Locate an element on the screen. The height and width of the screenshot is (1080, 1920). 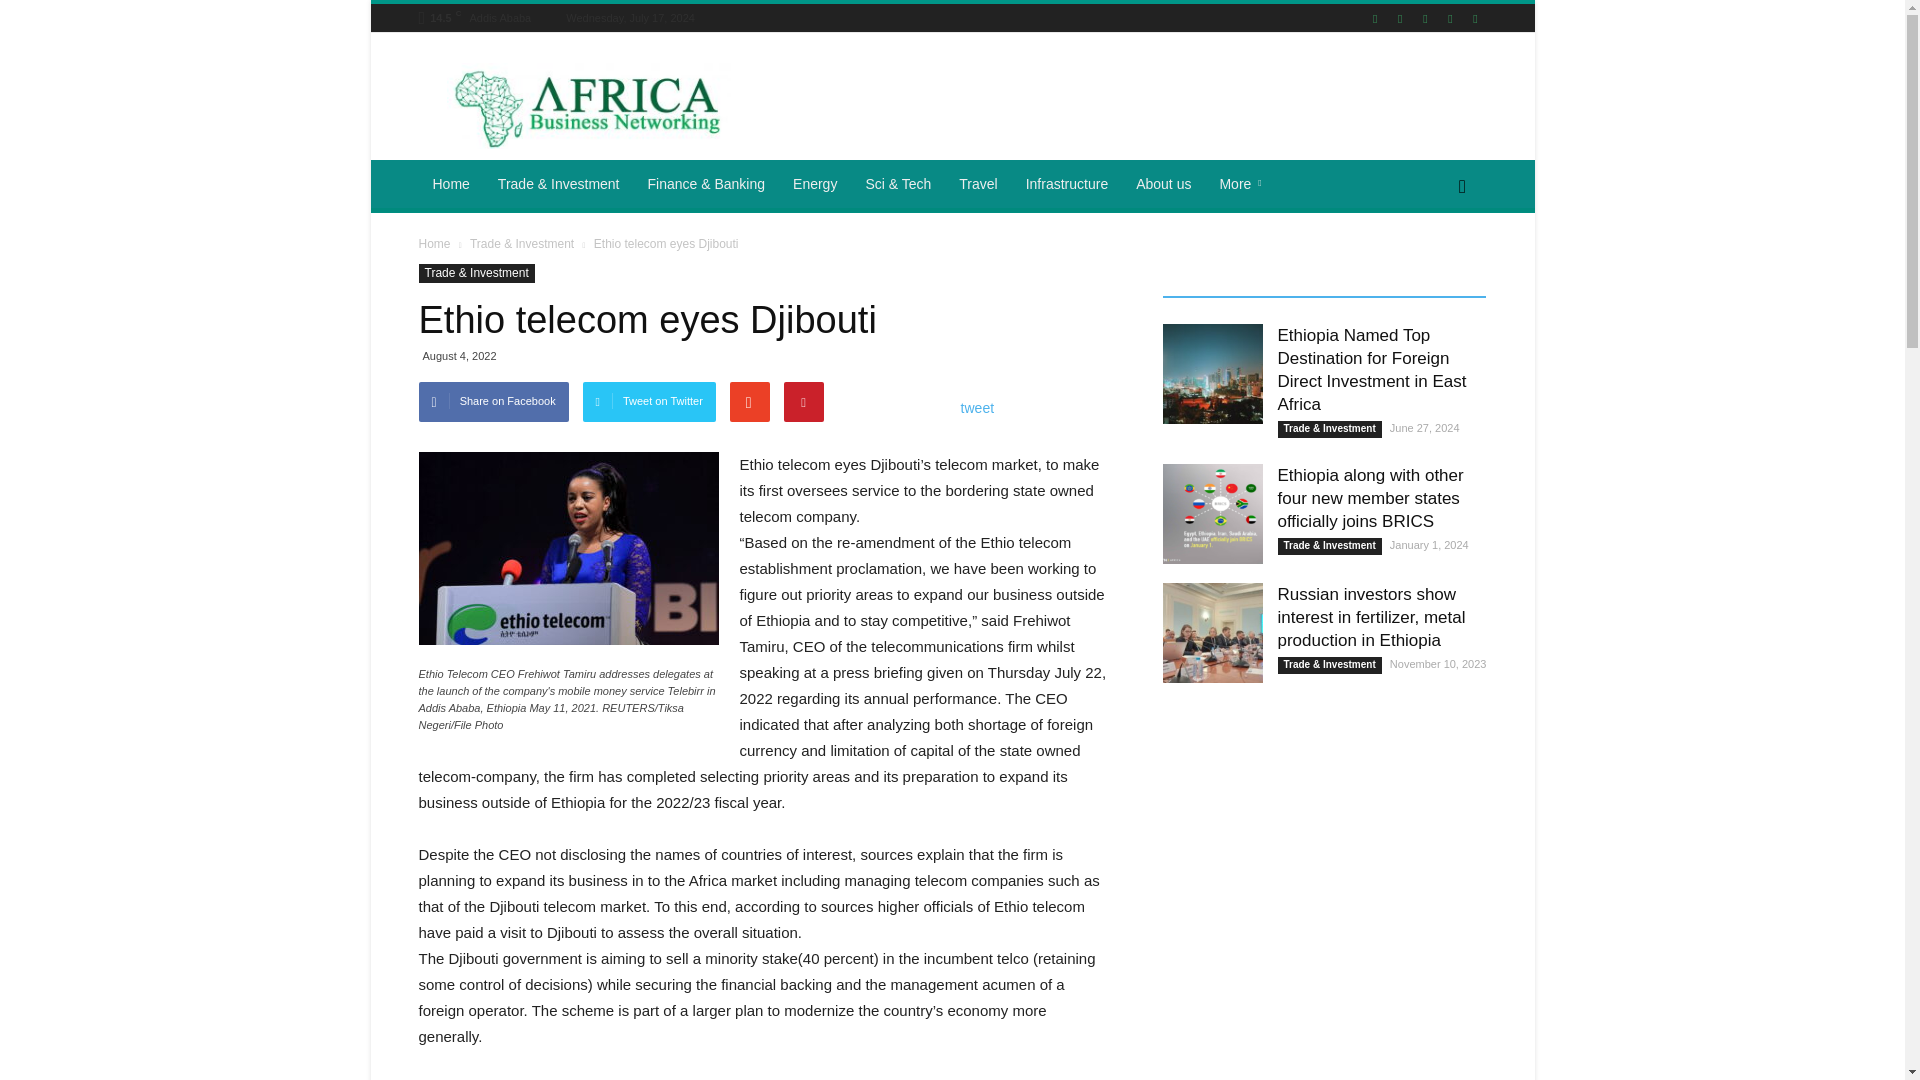
Facebook is located at coordinates (1374, 18).